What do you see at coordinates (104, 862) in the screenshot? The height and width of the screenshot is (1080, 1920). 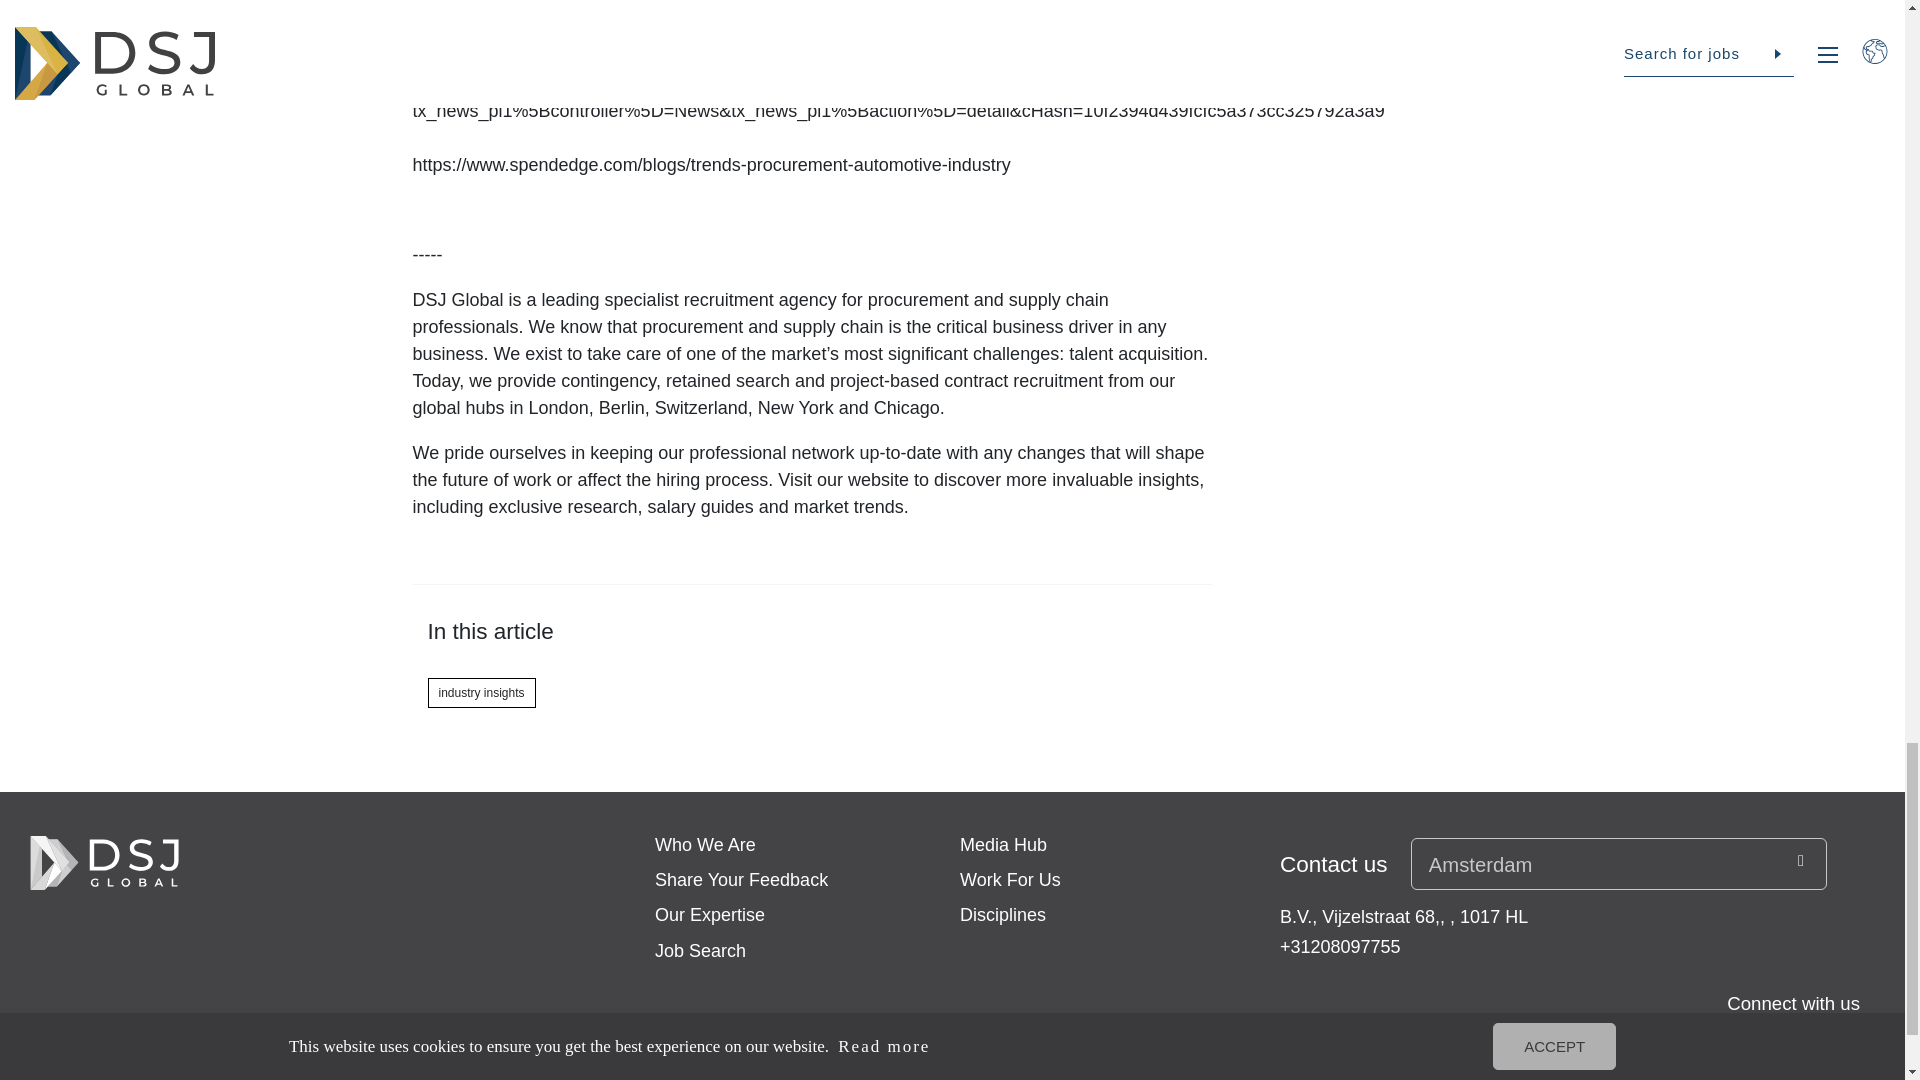 I see `Go to the Homepage` at bounding box center [104, 862].